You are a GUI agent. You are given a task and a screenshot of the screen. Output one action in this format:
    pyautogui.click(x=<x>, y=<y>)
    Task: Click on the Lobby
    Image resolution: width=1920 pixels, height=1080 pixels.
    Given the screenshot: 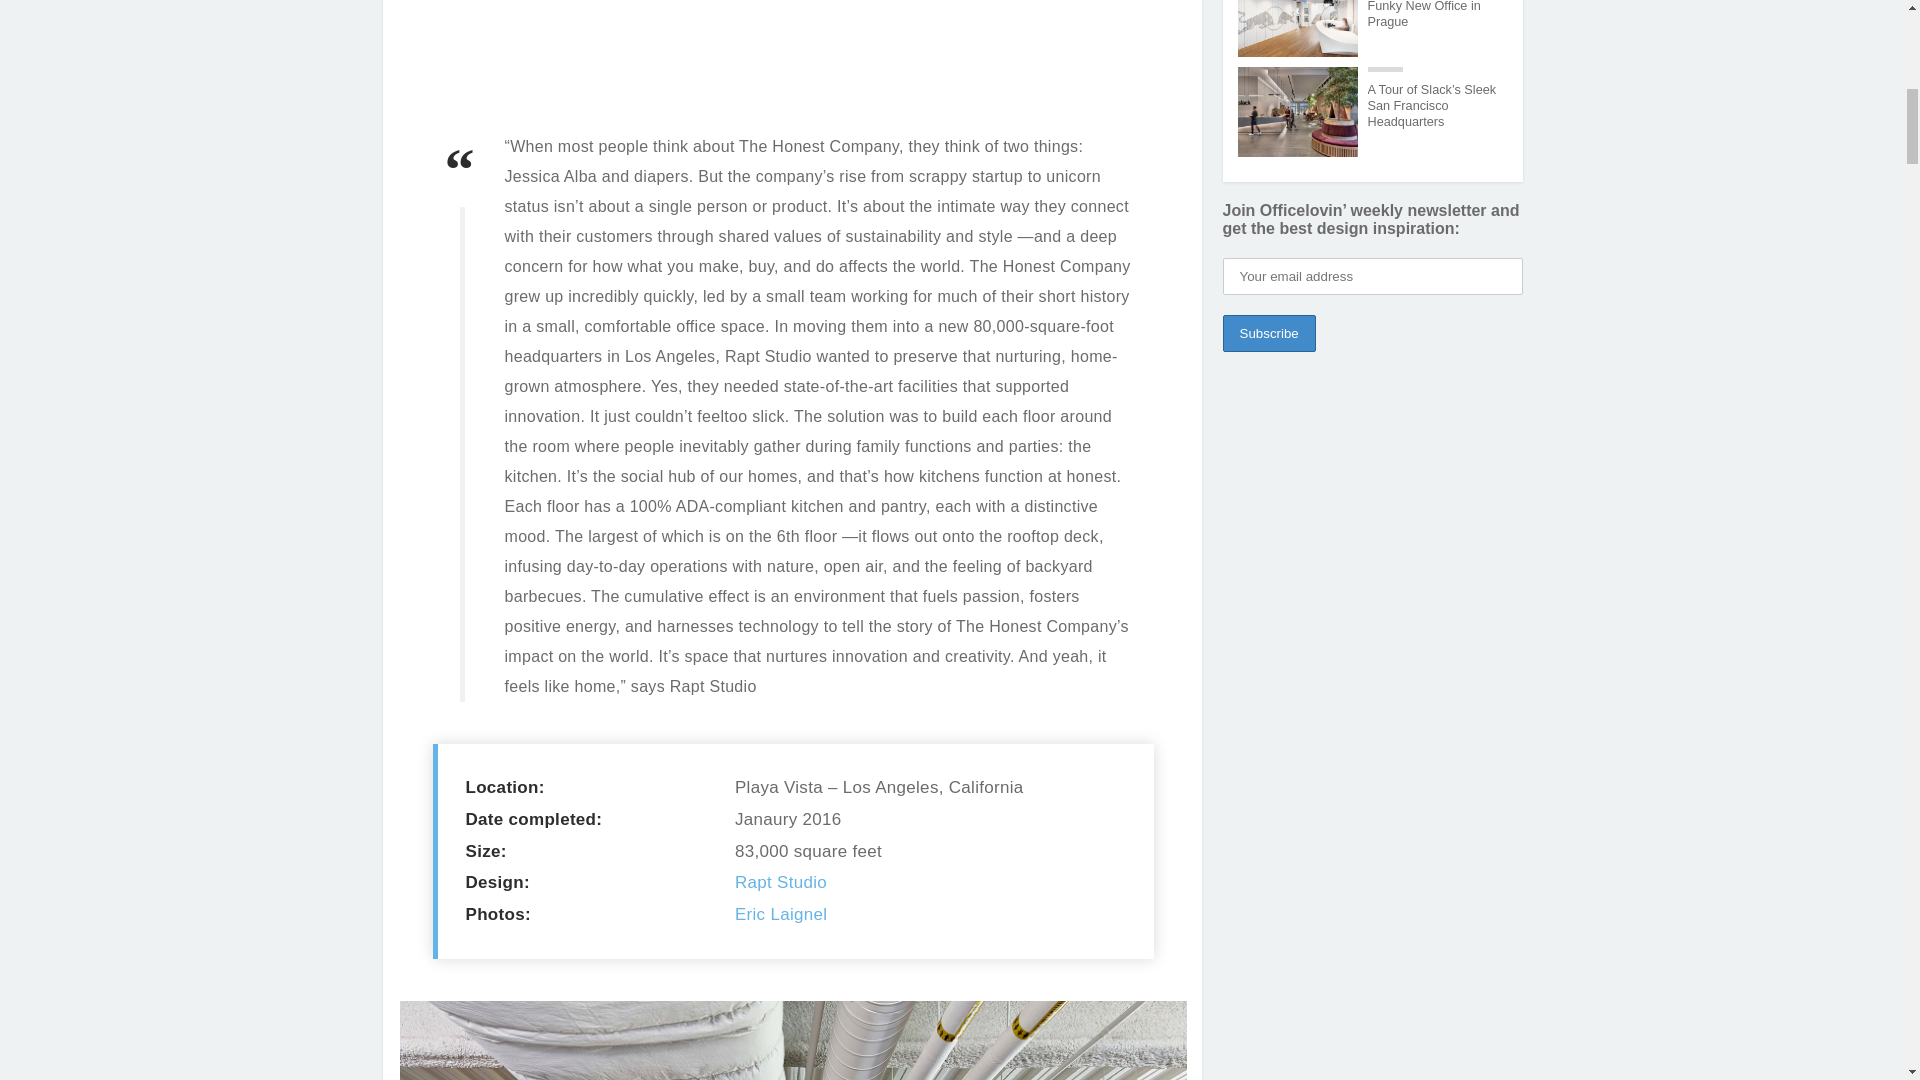 What is the action you would take?
    pyautogui.click(x=794, y=1040)
    